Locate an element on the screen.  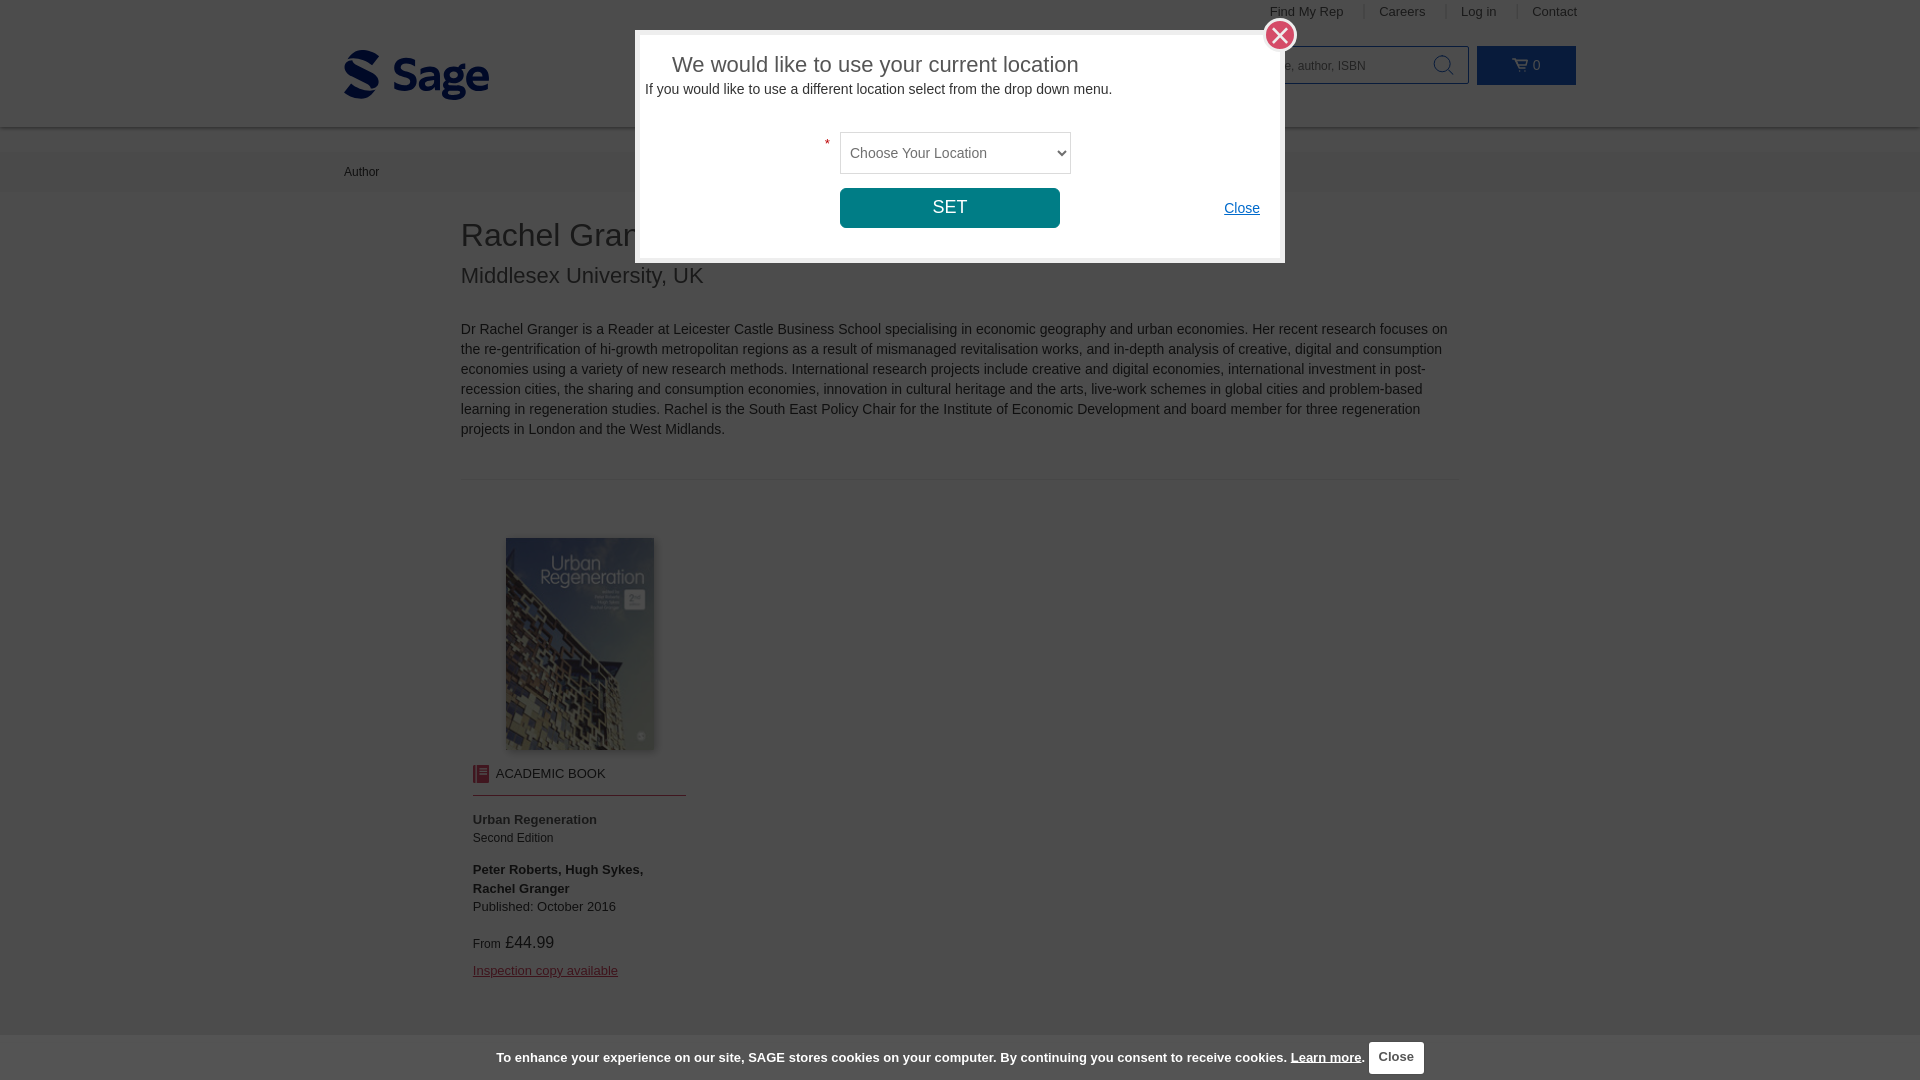
Contact is located at coordinates (1554, 12).